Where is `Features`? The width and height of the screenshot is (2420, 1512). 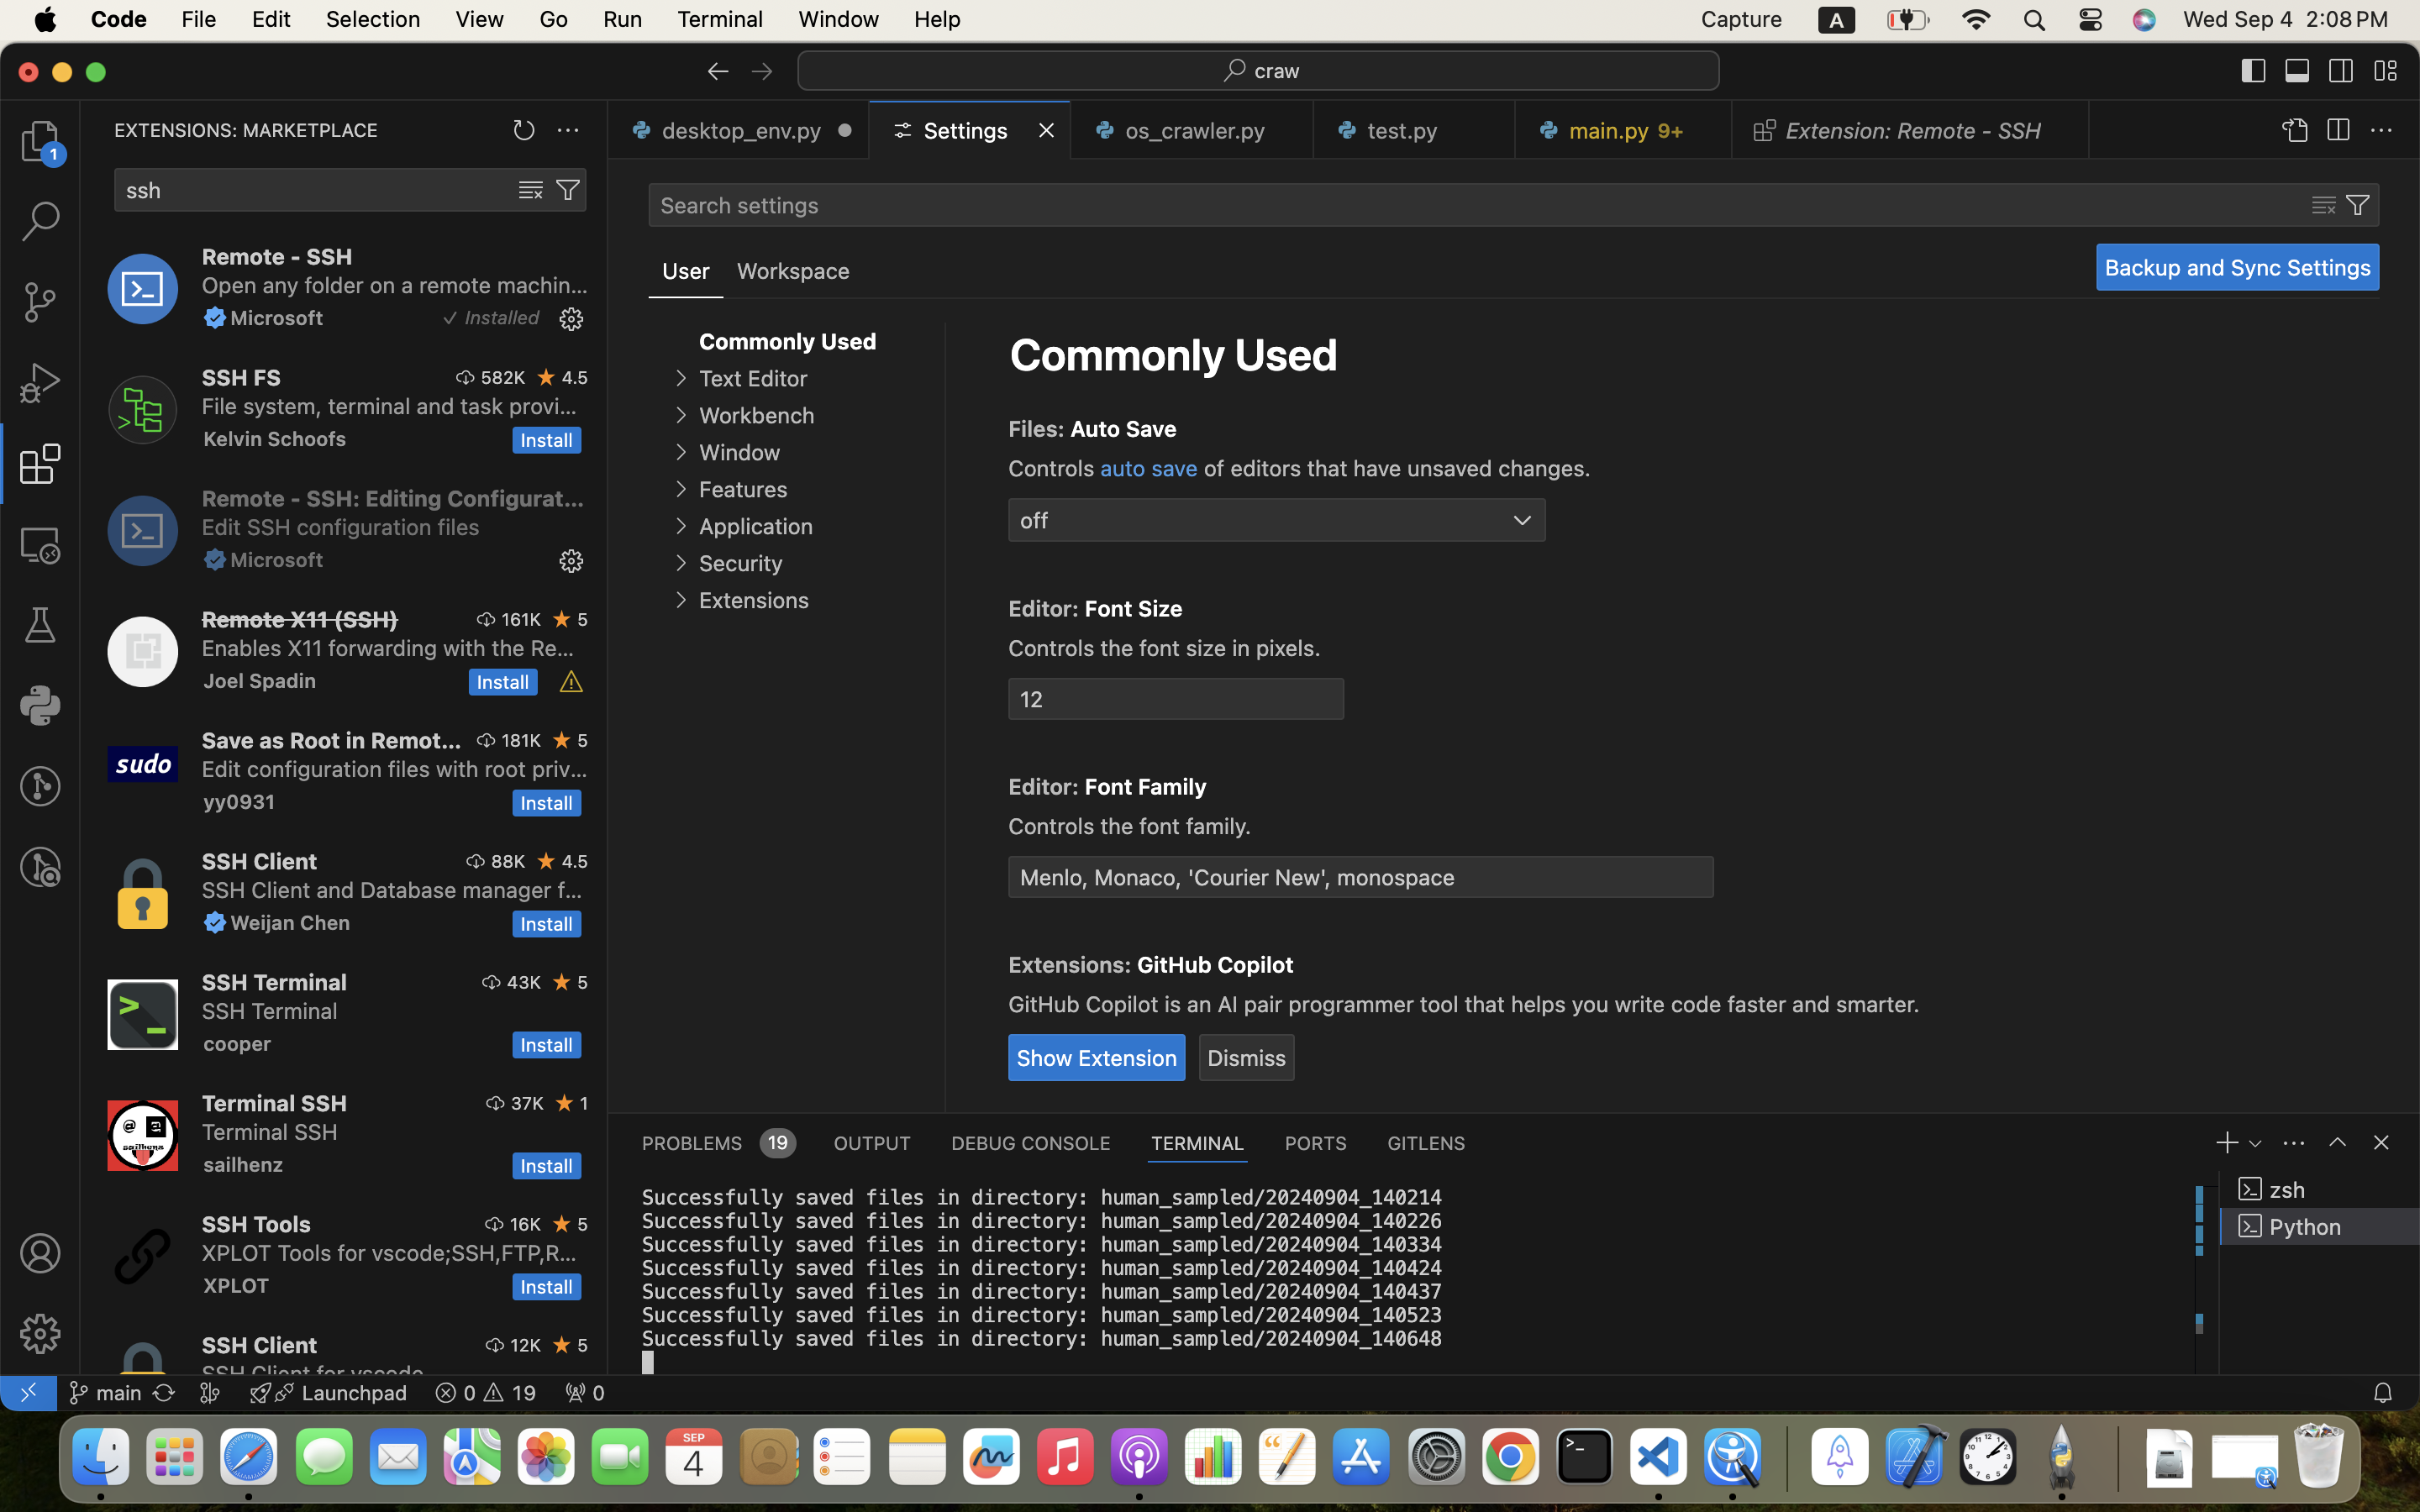 Features is located at coordinates (743, 490).